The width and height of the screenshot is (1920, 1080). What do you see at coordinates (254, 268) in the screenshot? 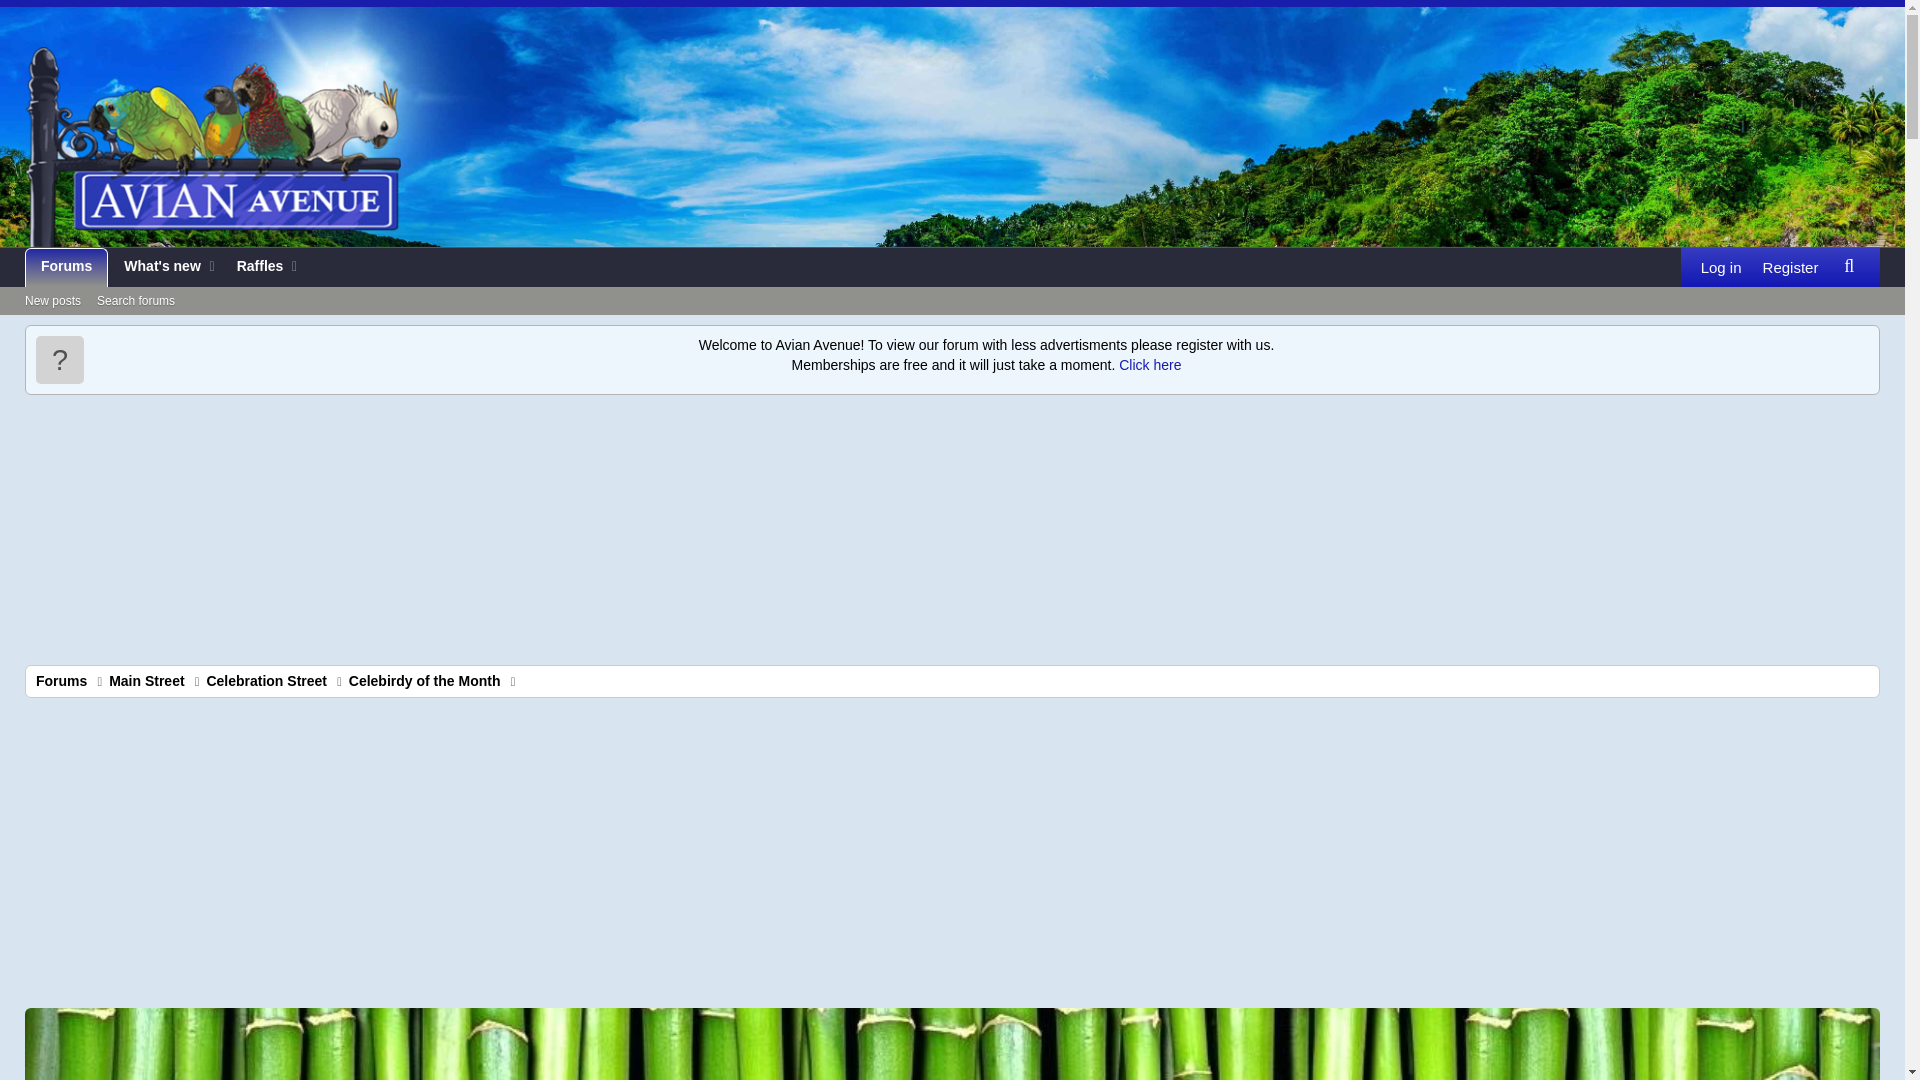
I see `Click here` at bounding box center [254, 268].